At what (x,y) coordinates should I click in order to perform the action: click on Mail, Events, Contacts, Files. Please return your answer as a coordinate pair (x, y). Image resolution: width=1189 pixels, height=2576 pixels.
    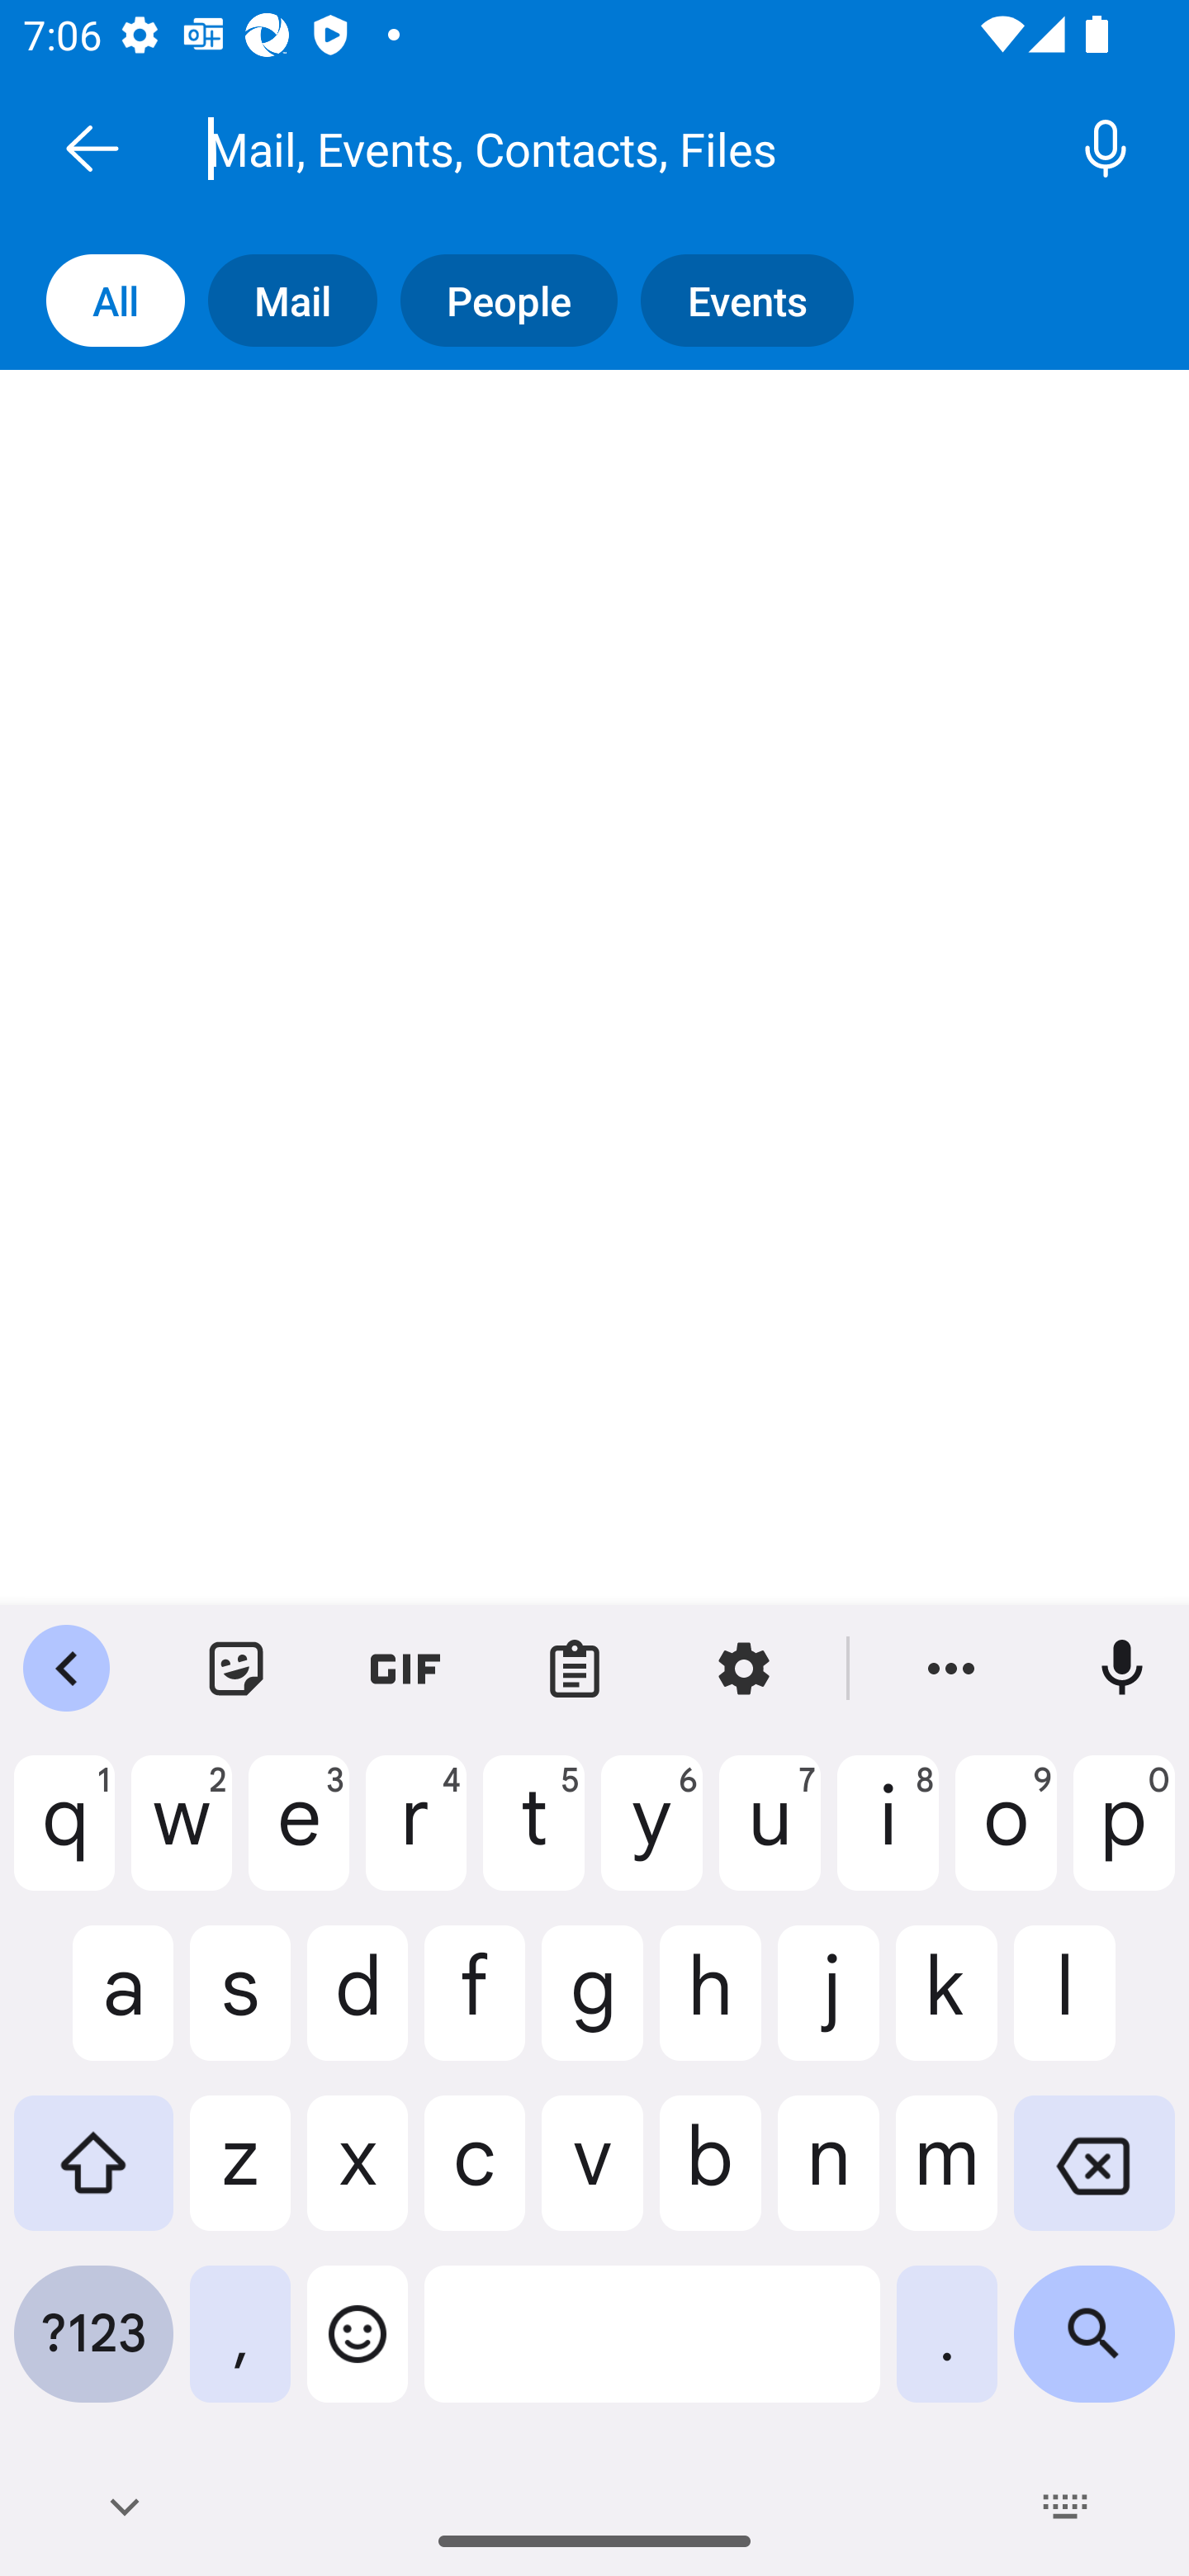
    Looking at the image, I should click on (631, 148).